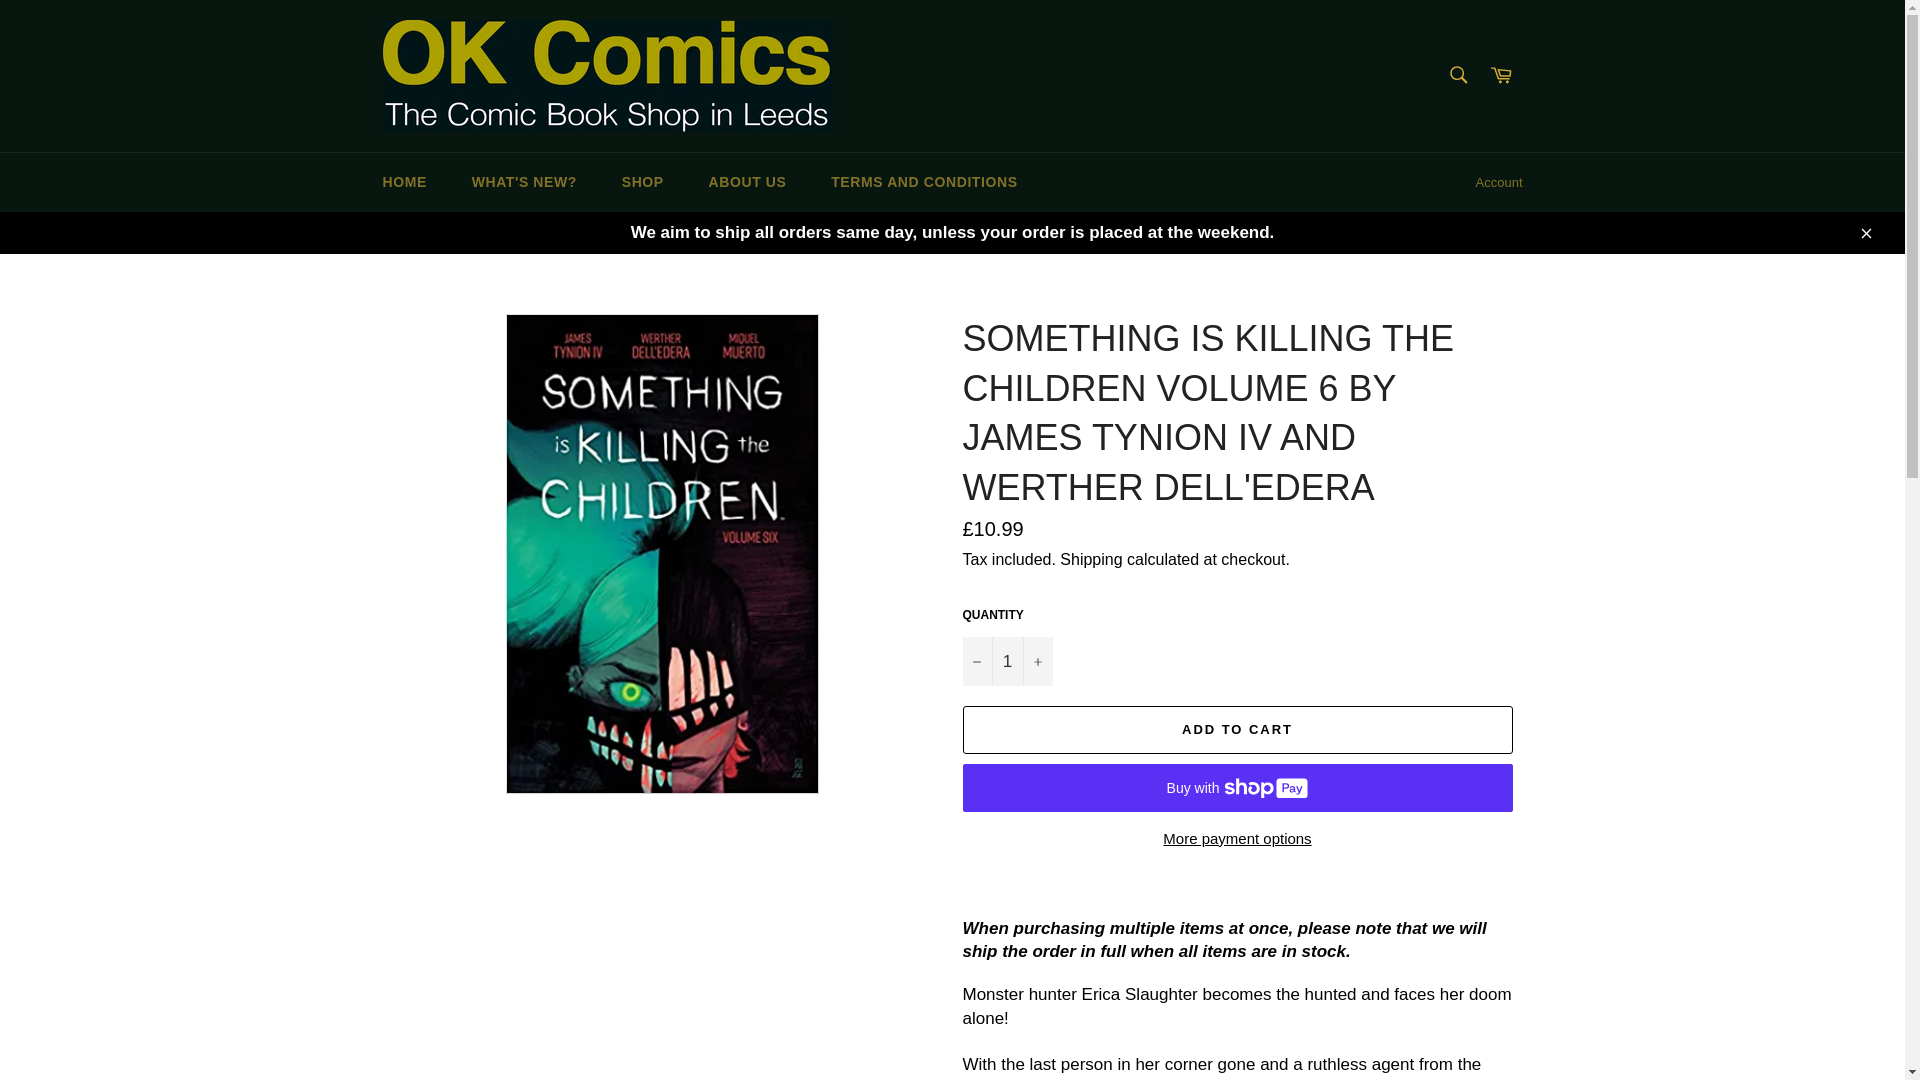 This screenshot has height=1080, width=1920. I want to click on Search, so click(1457, 75).